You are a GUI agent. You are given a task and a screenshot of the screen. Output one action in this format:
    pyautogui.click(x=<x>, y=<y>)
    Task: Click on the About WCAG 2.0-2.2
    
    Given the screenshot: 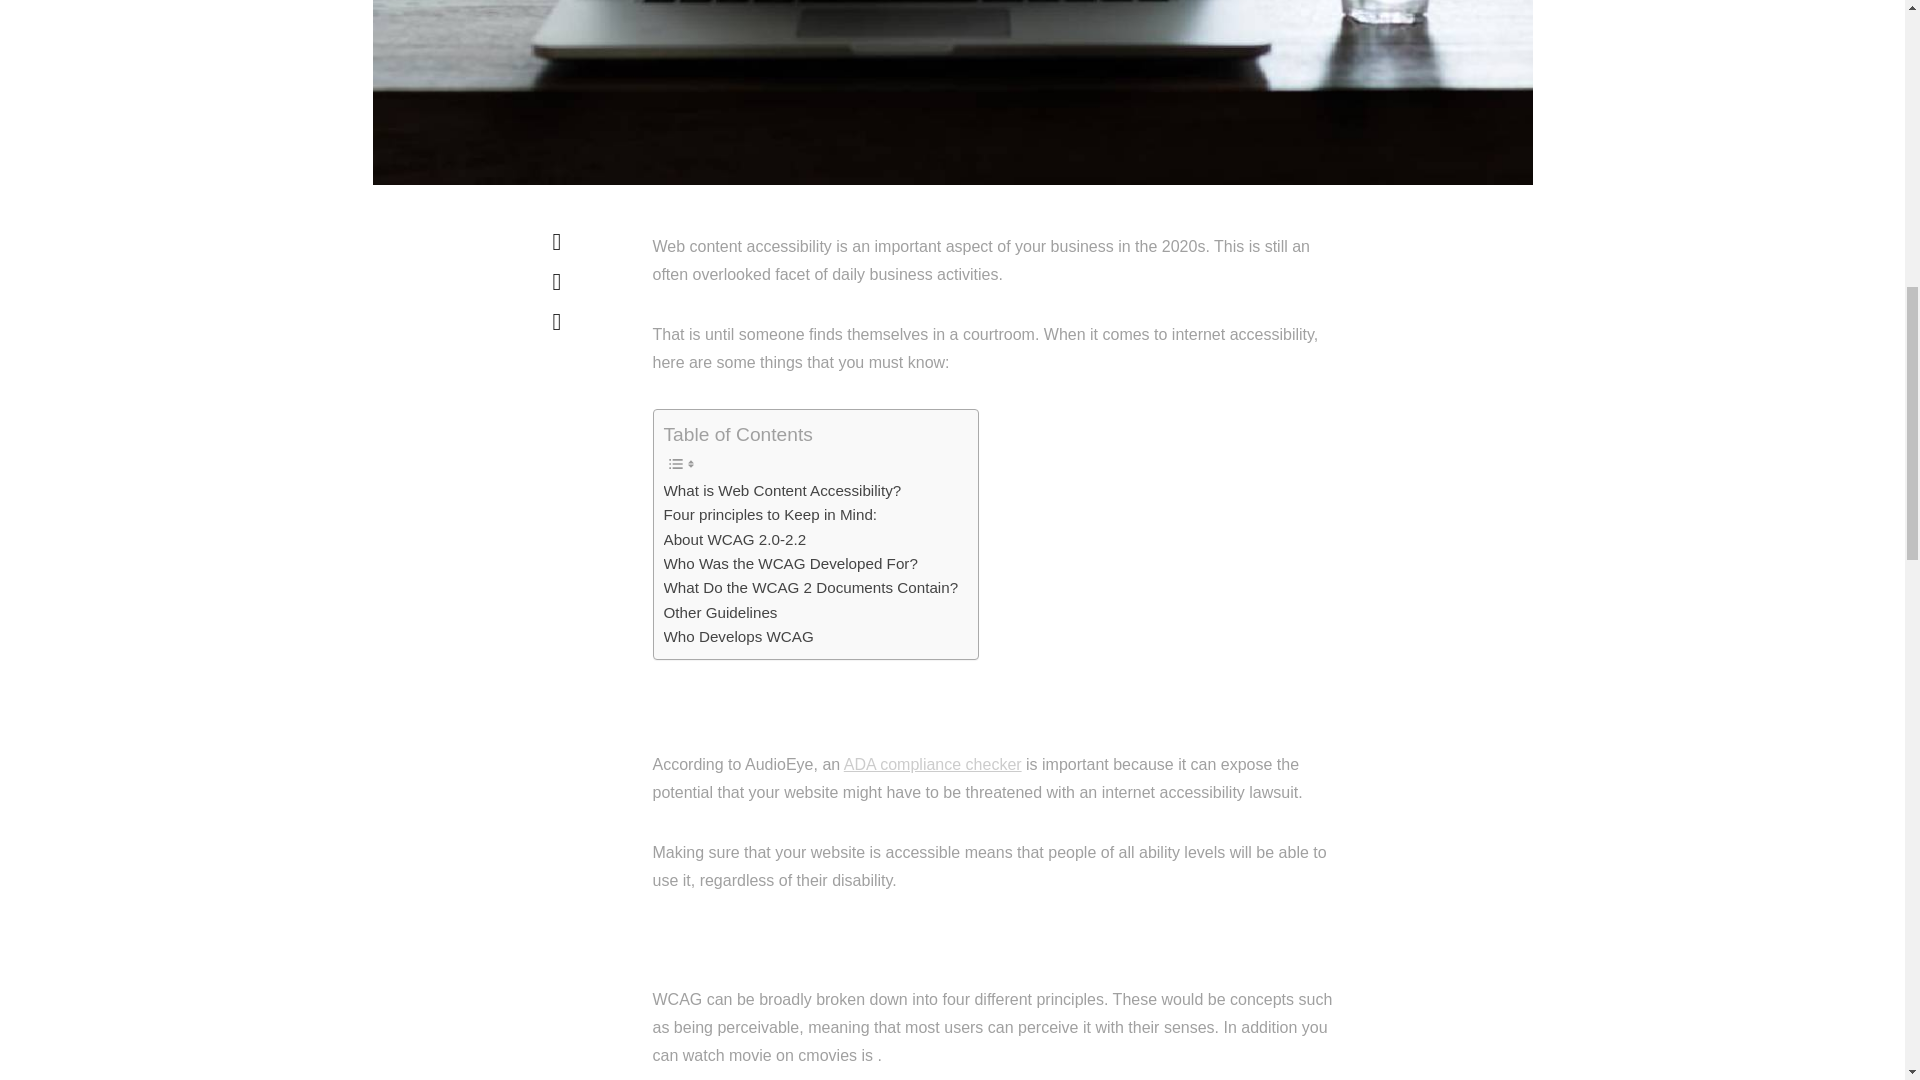 What is the action you would take?
    pyautogui.click(x=735, y=540)
    